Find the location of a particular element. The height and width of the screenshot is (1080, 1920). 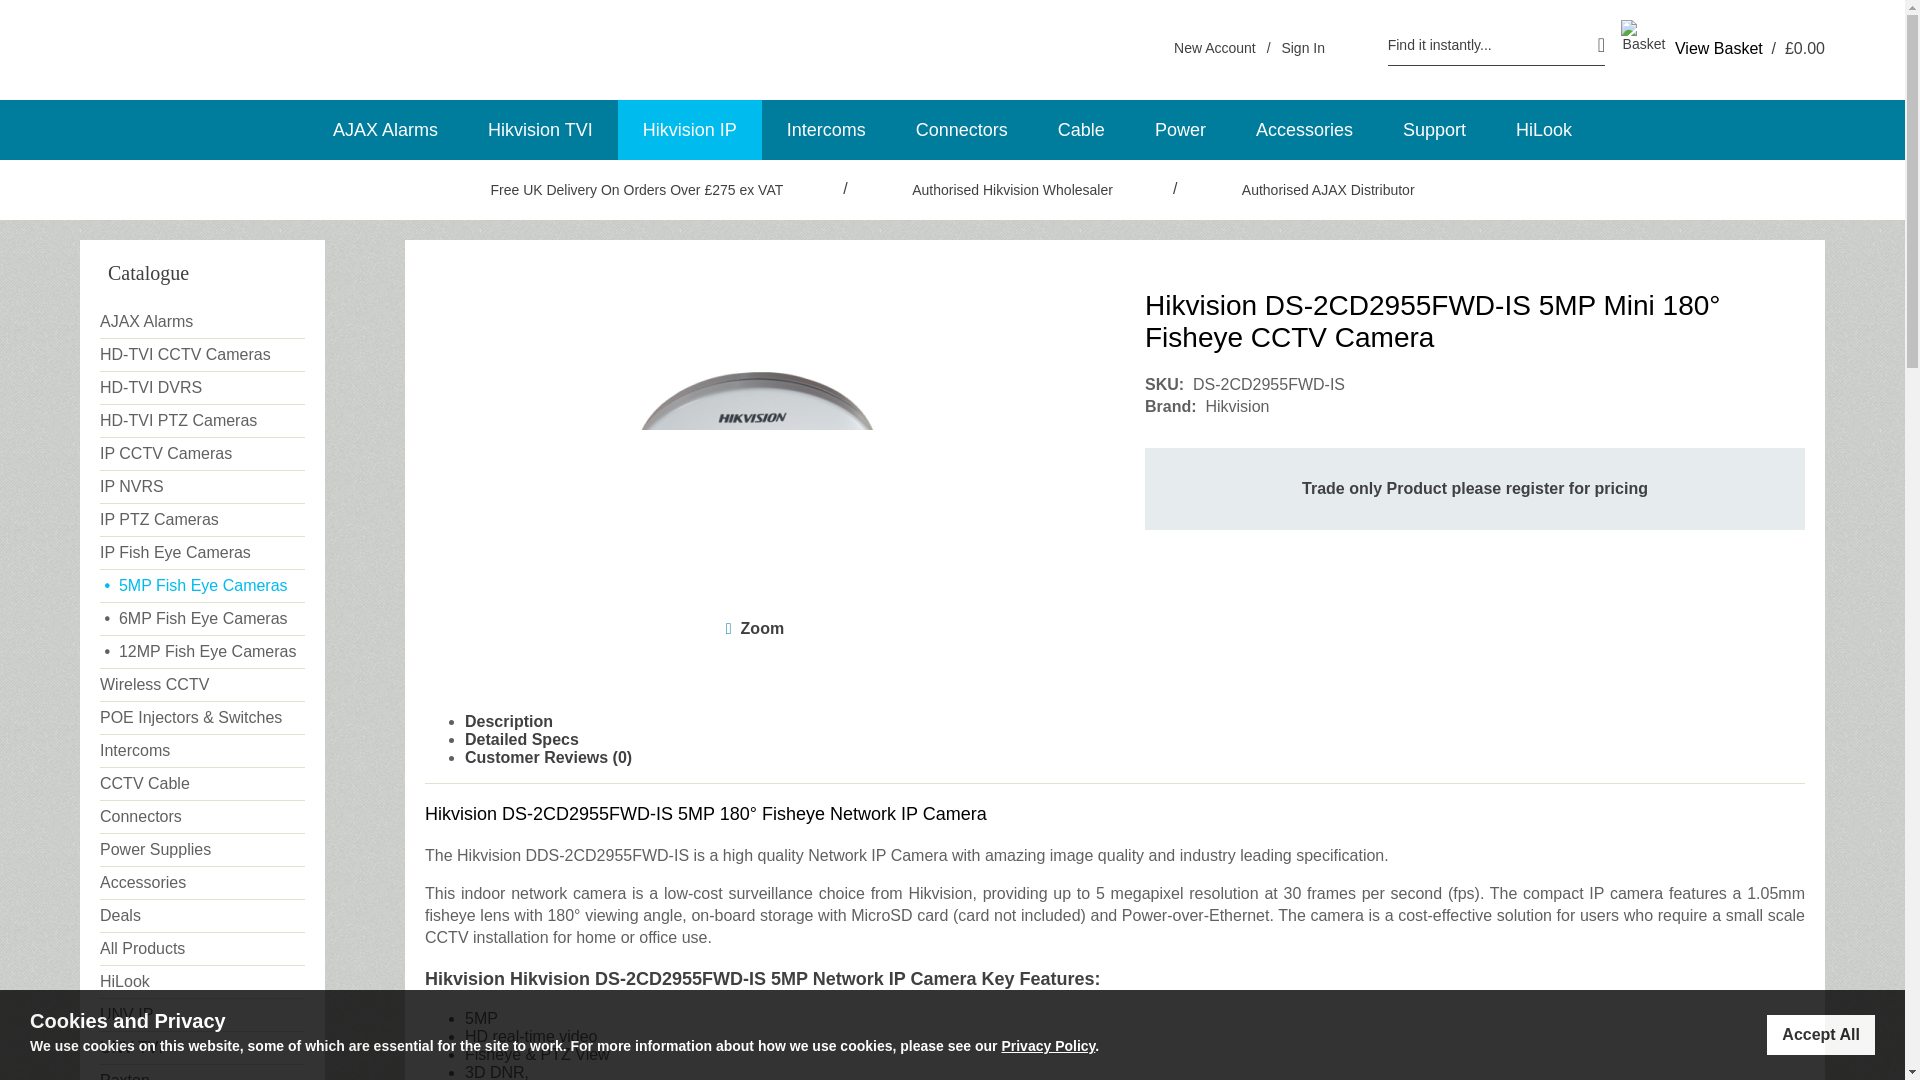

Wireless CCTV is located at coordinates (202, 685).